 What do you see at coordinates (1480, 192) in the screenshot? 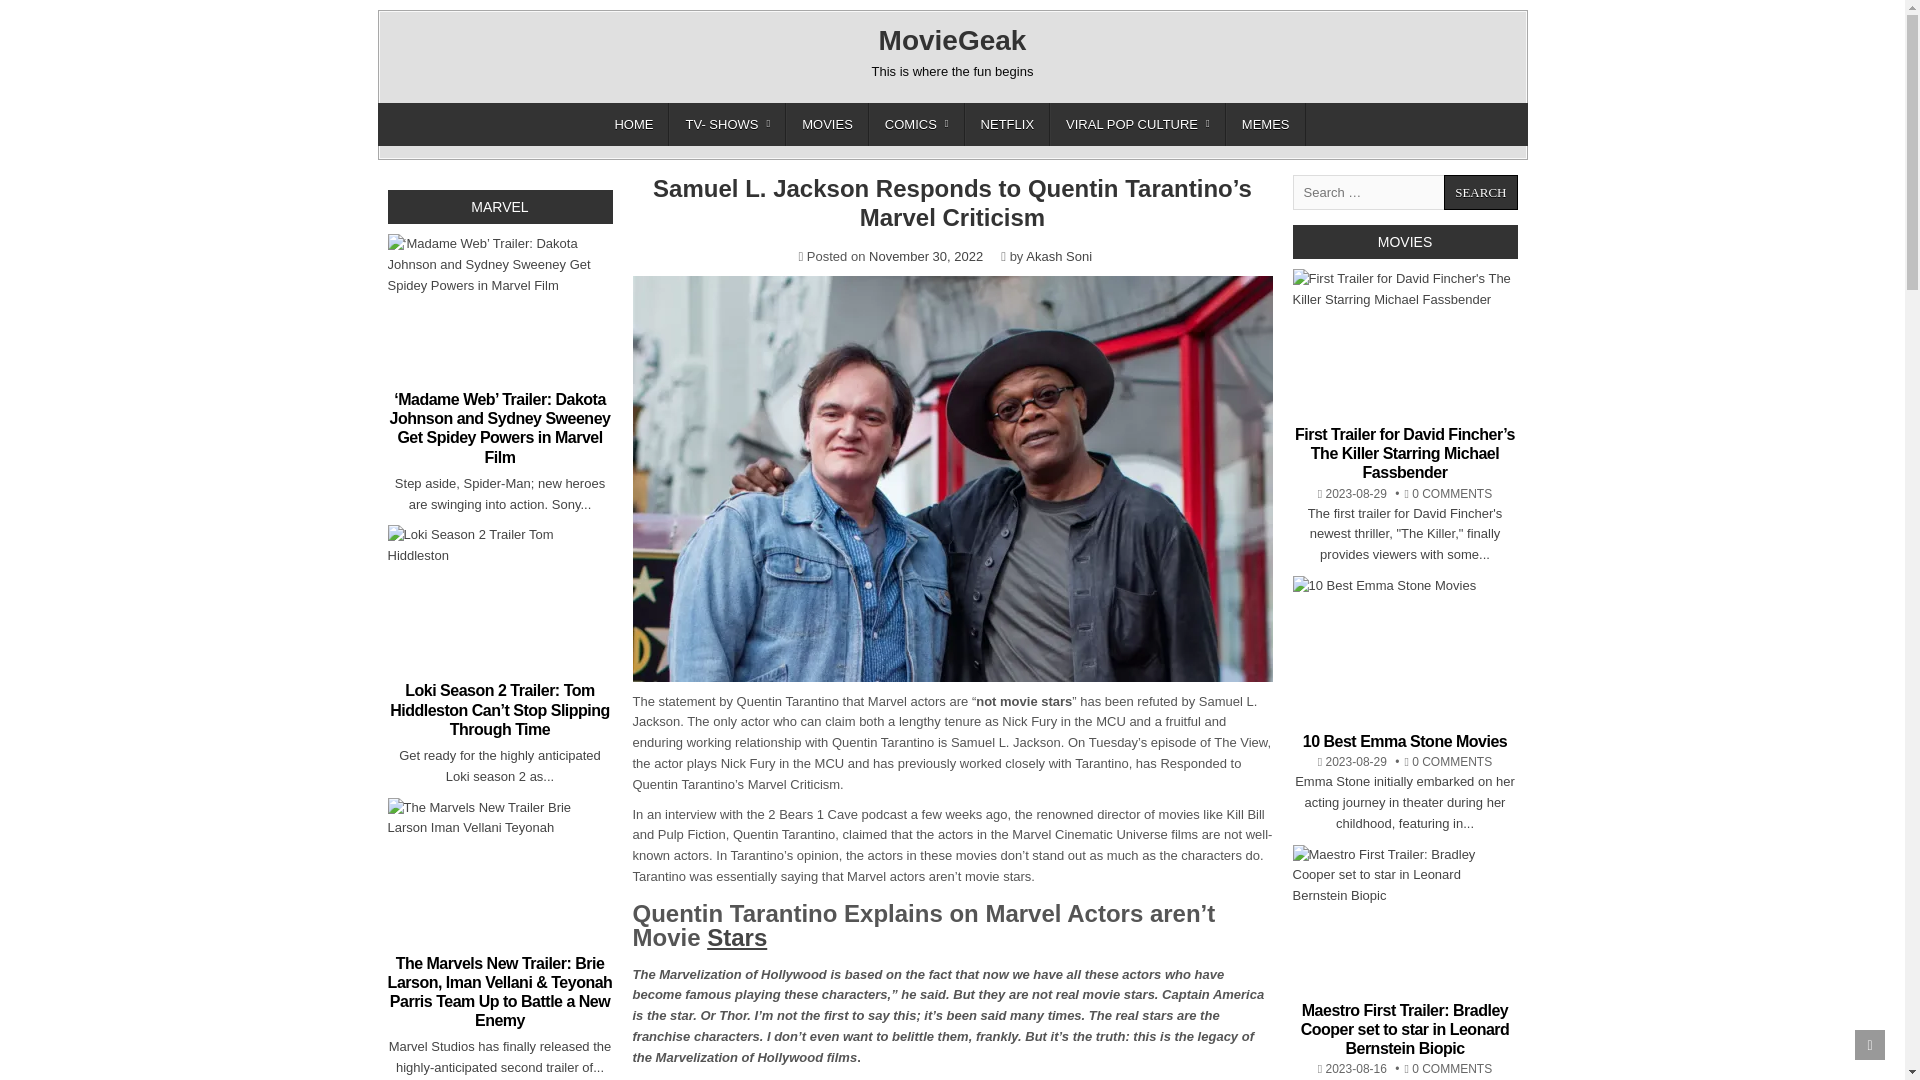
I see `Search` at bounding box center [1480, 192].